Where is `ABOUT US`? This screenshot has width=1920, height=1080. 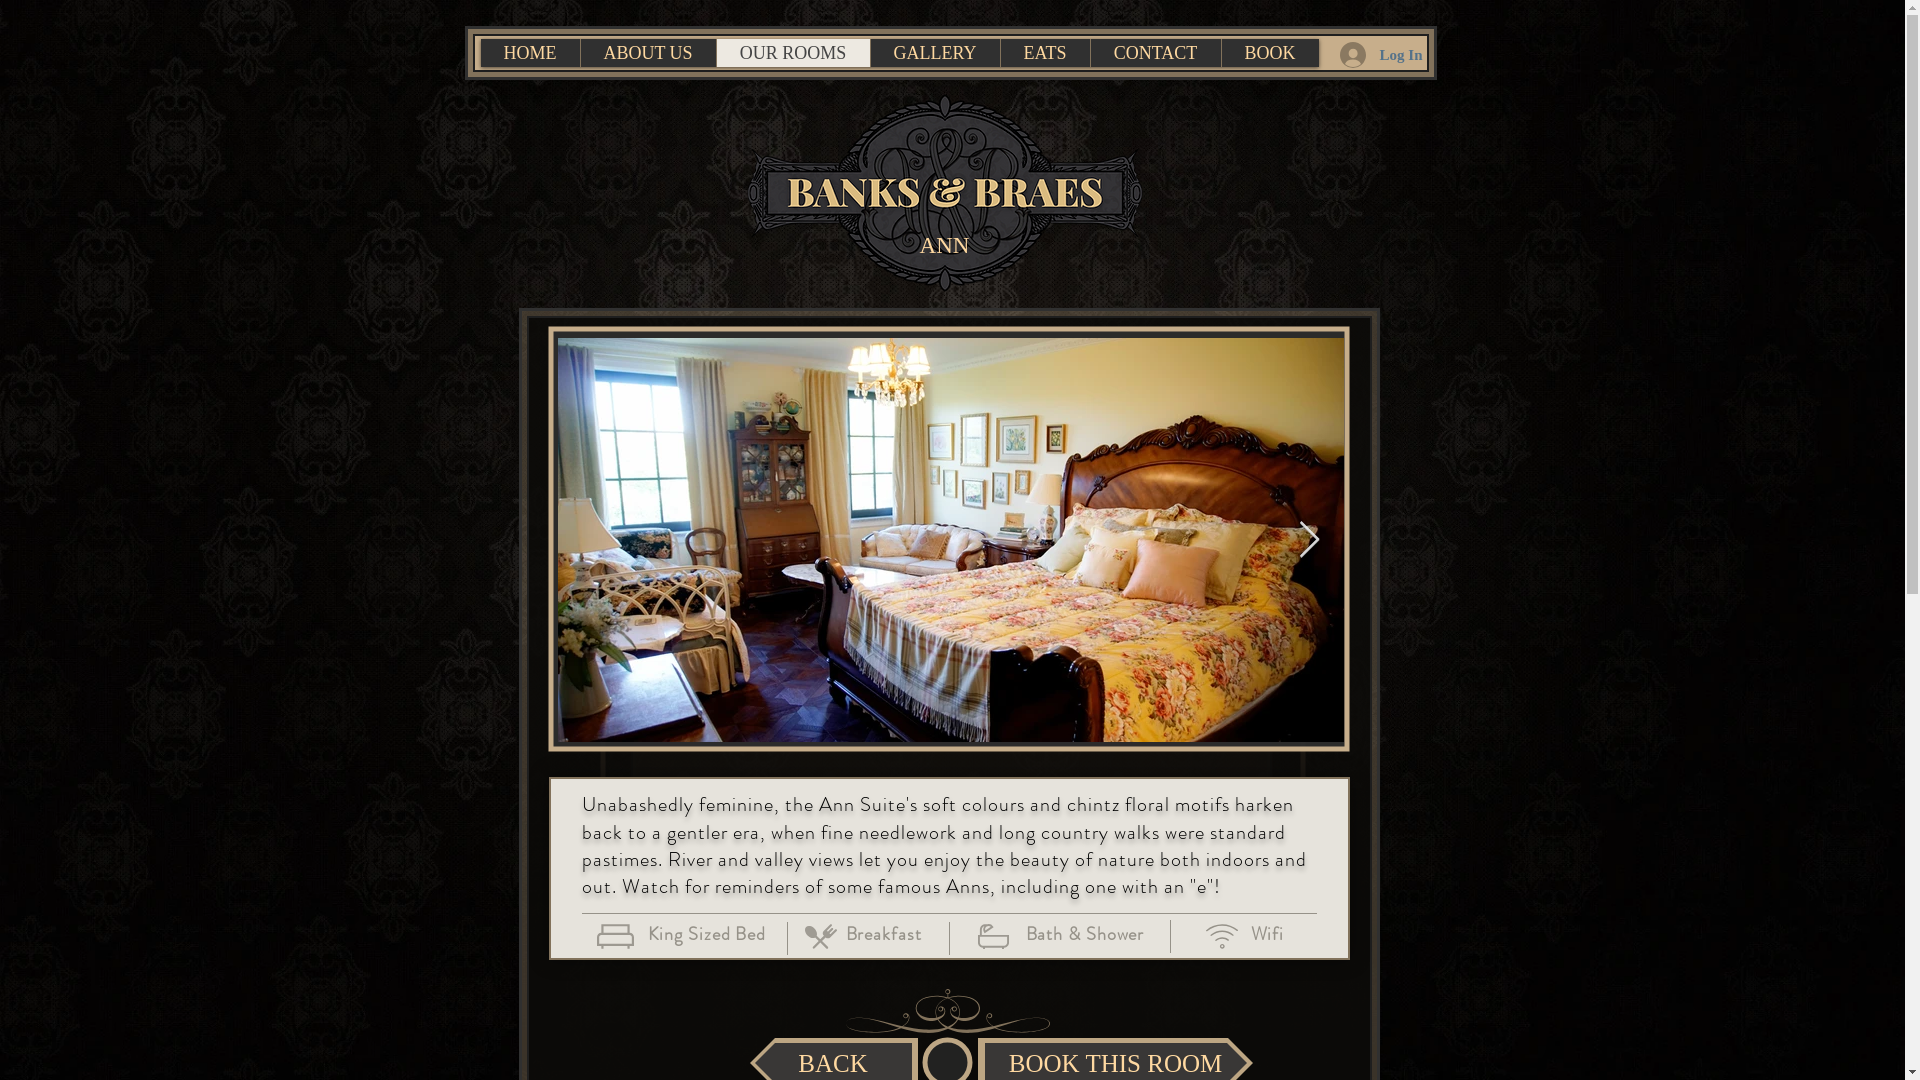 ABOUT US is located at coordinates (648, 52).